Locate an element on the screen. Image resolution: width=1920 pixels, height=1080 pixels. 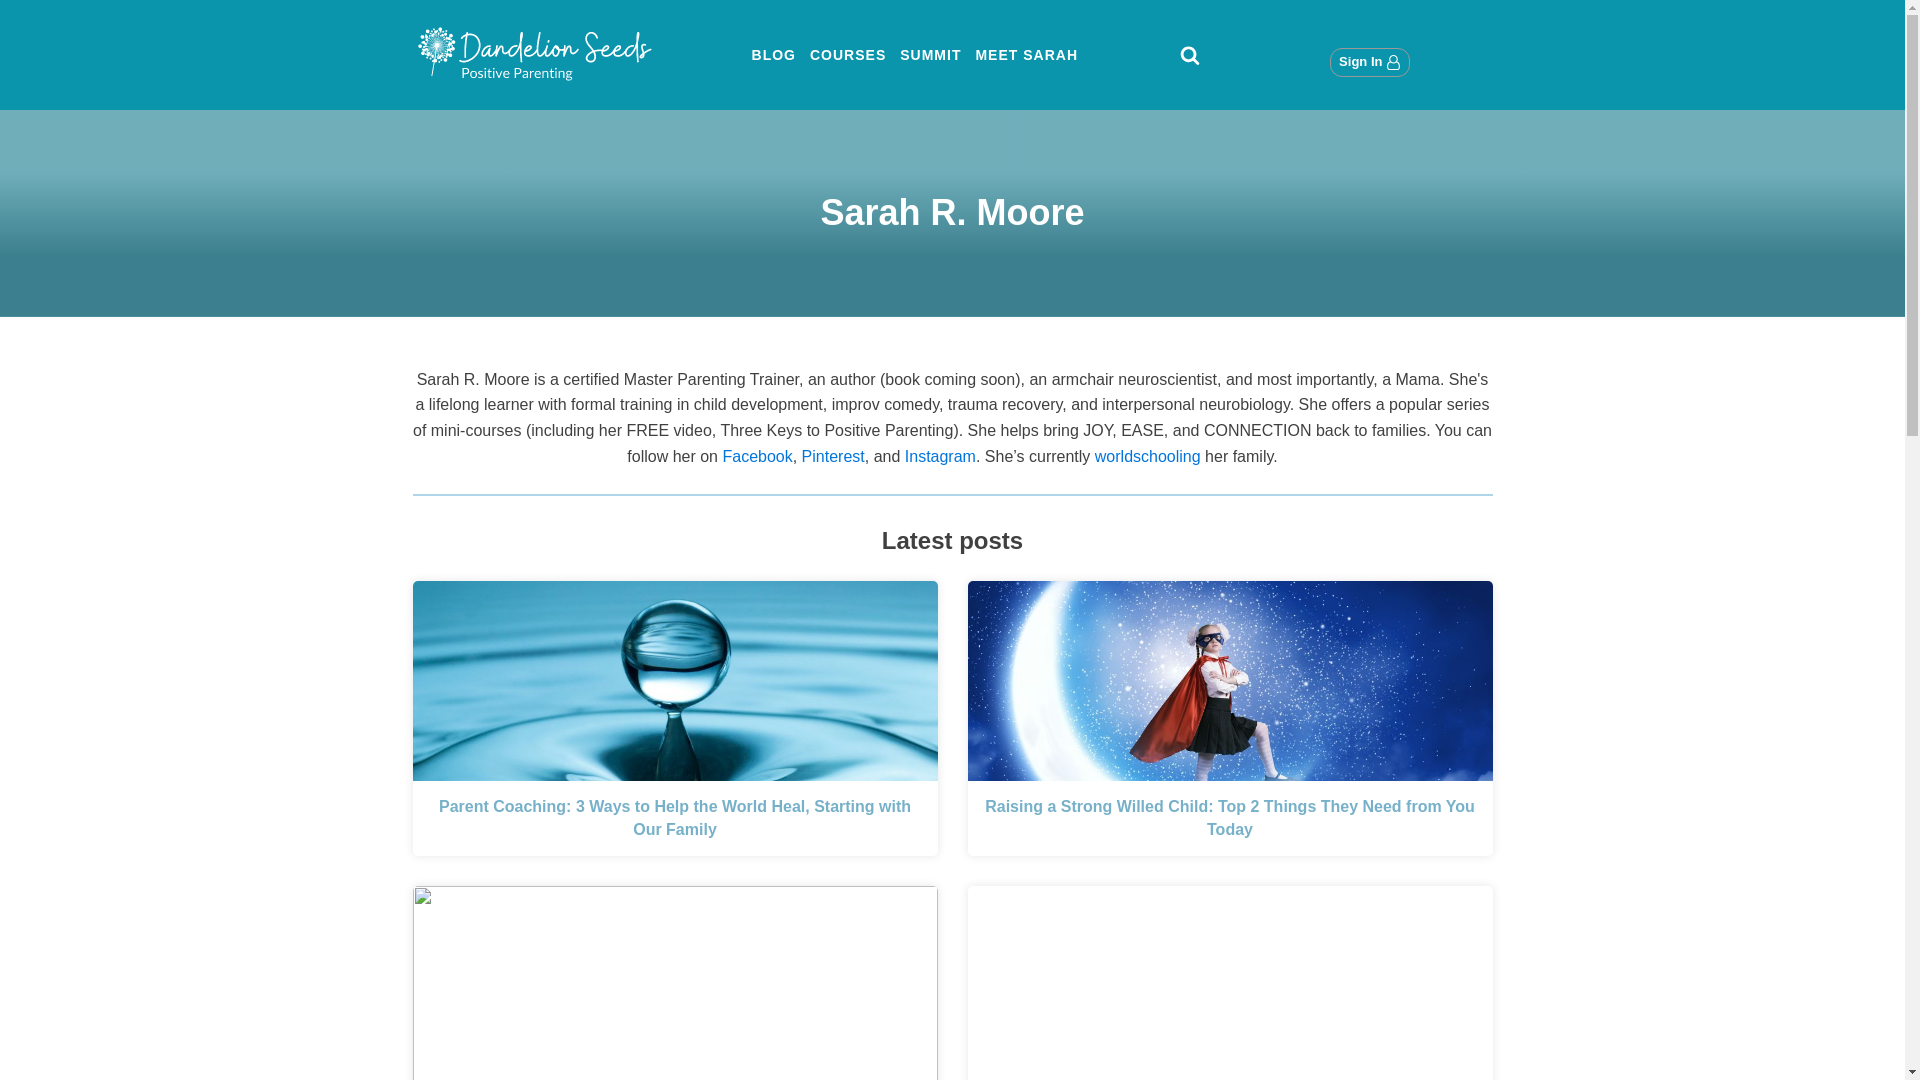
MEET SARAH is located at coordinates (1026, 54).